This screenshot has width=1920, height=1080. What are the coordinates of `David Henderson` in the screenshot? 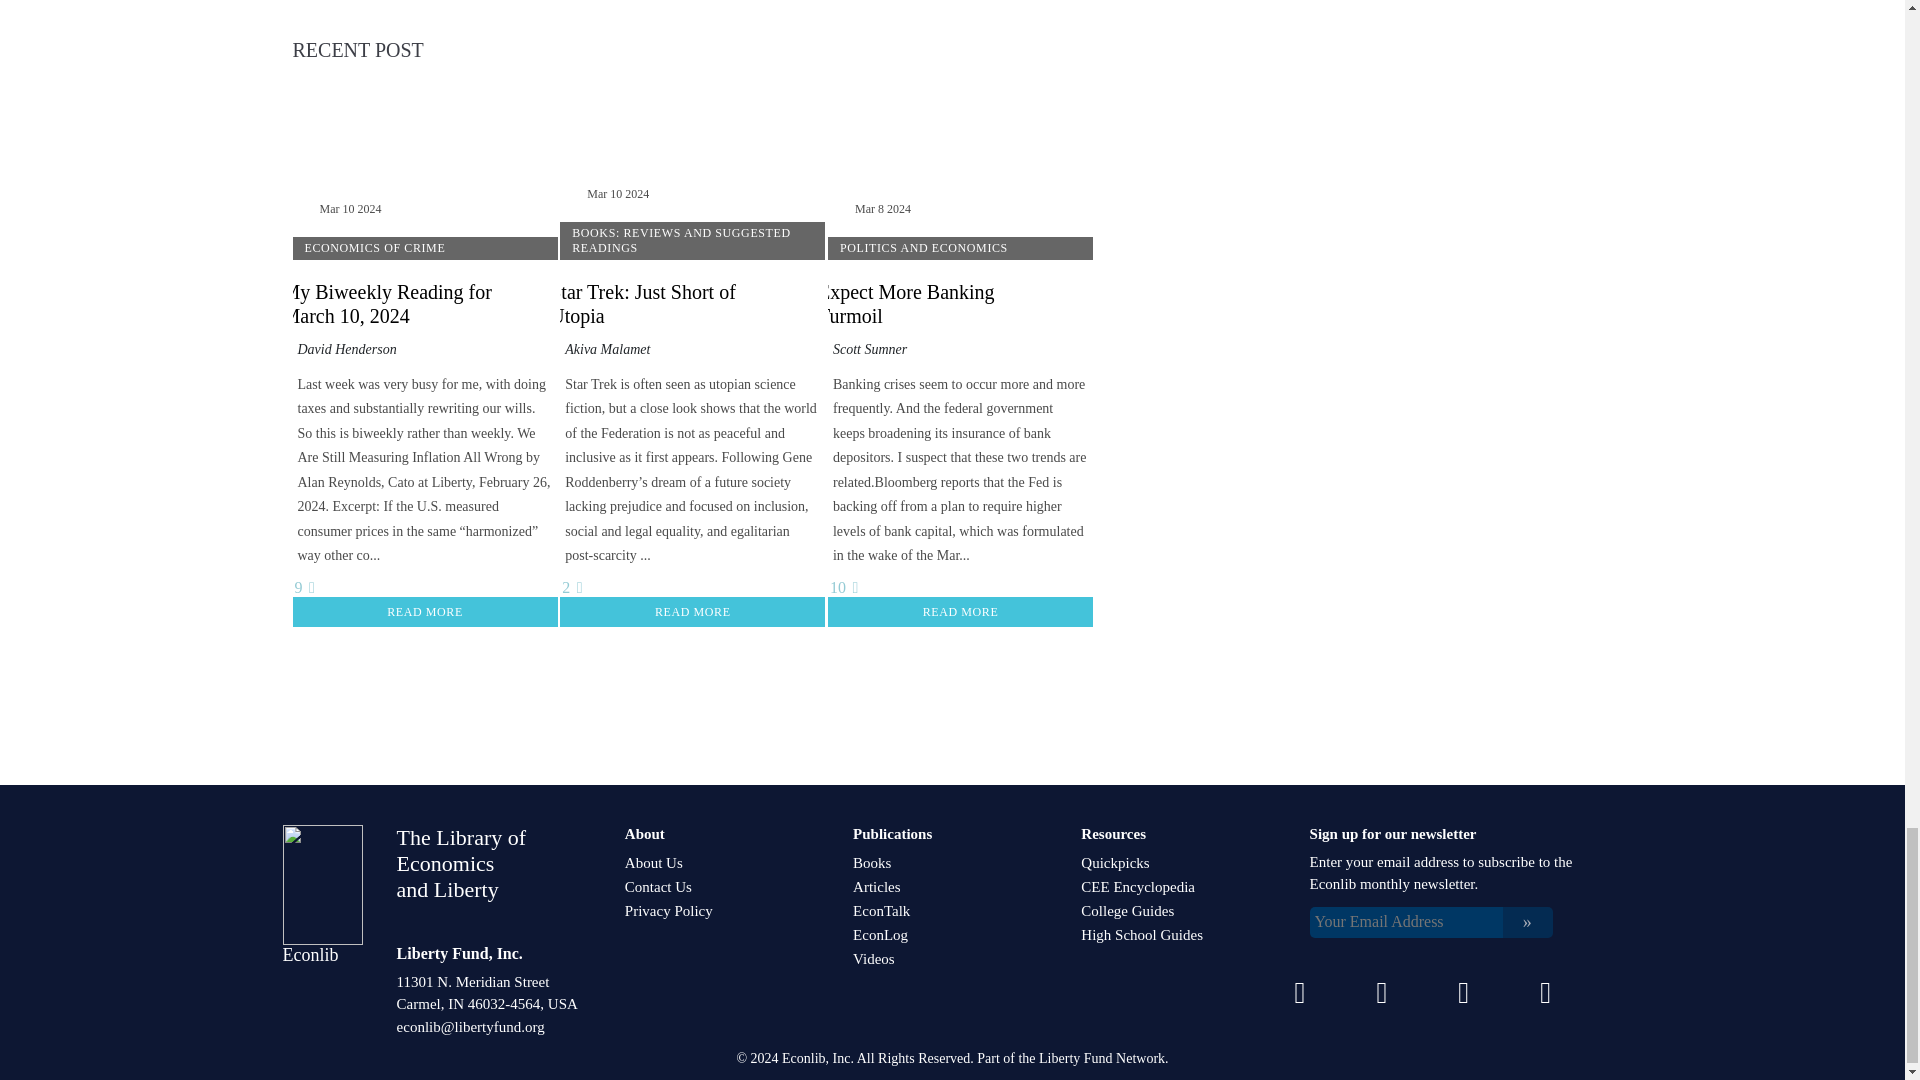 It's located at (347, 350).